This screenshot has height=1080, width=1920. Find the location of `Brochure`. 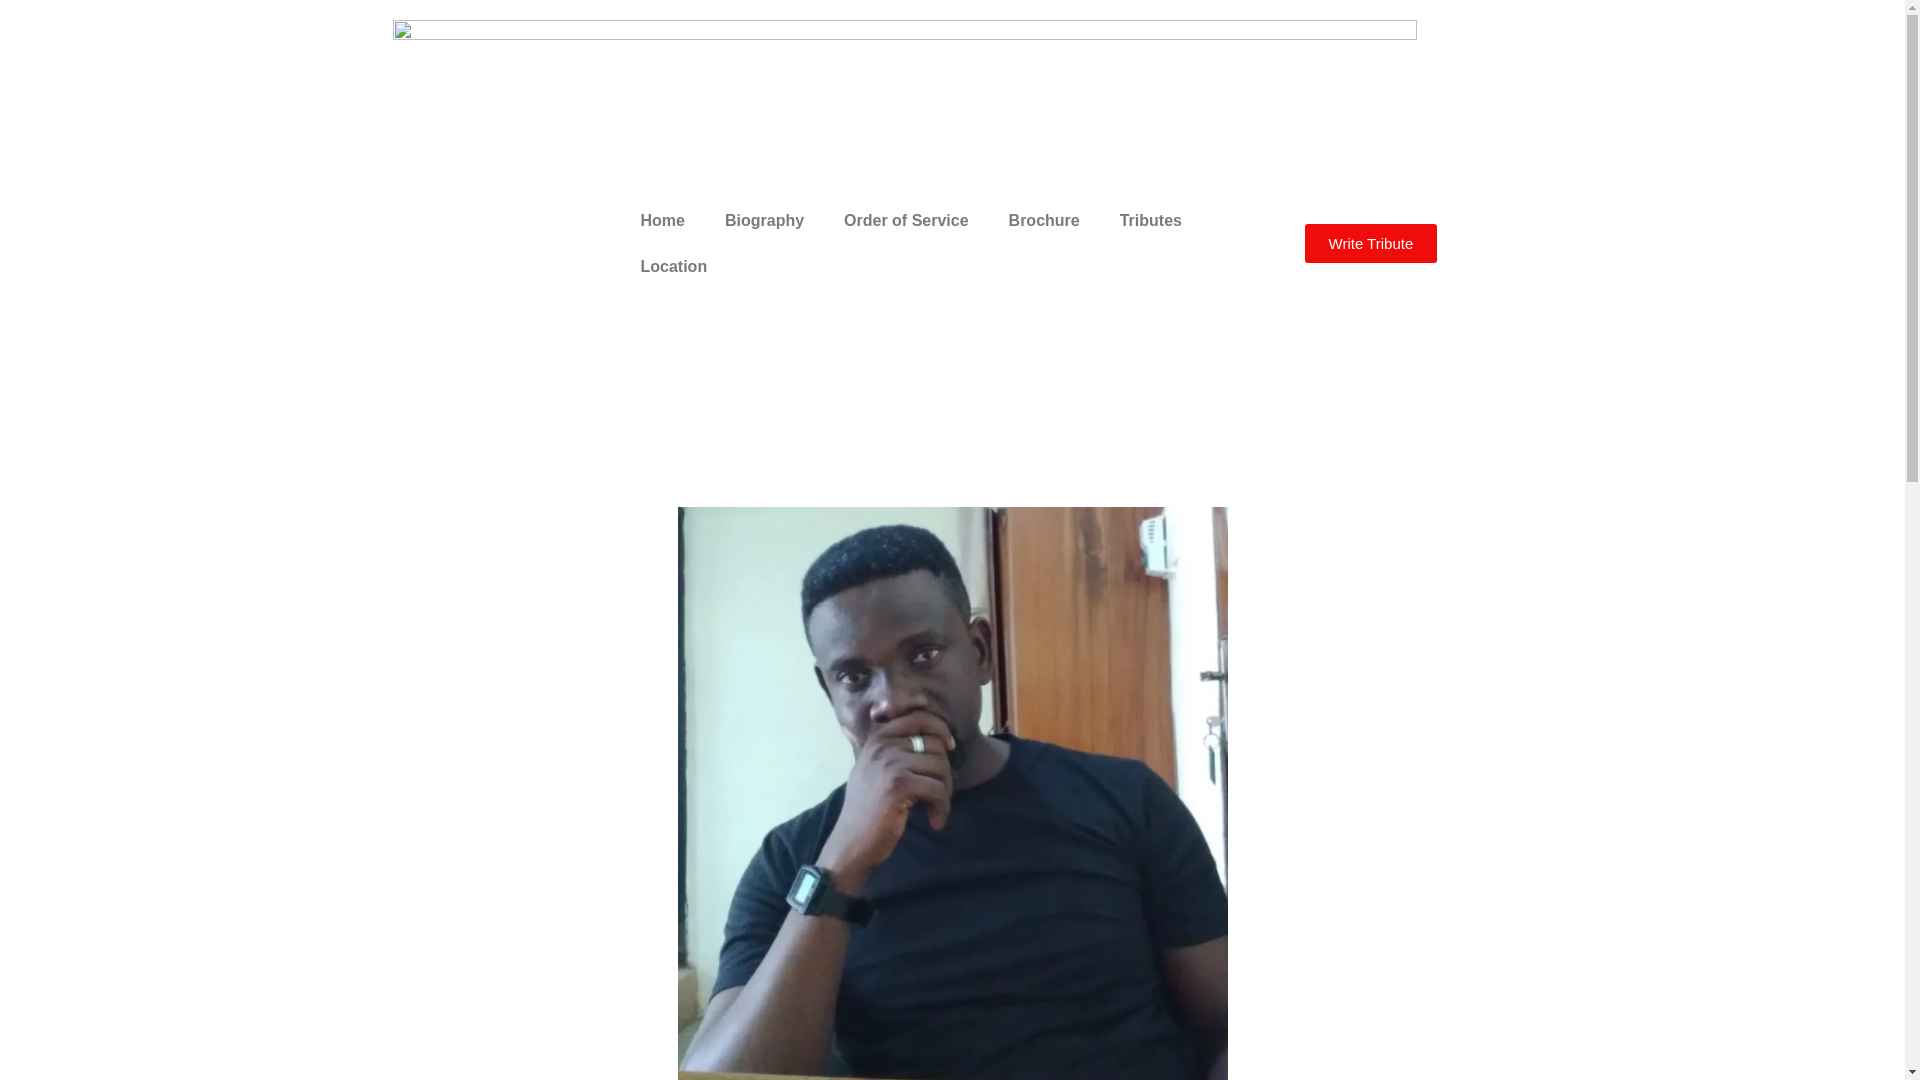

Brochure is located at coordinates (1044, 220).